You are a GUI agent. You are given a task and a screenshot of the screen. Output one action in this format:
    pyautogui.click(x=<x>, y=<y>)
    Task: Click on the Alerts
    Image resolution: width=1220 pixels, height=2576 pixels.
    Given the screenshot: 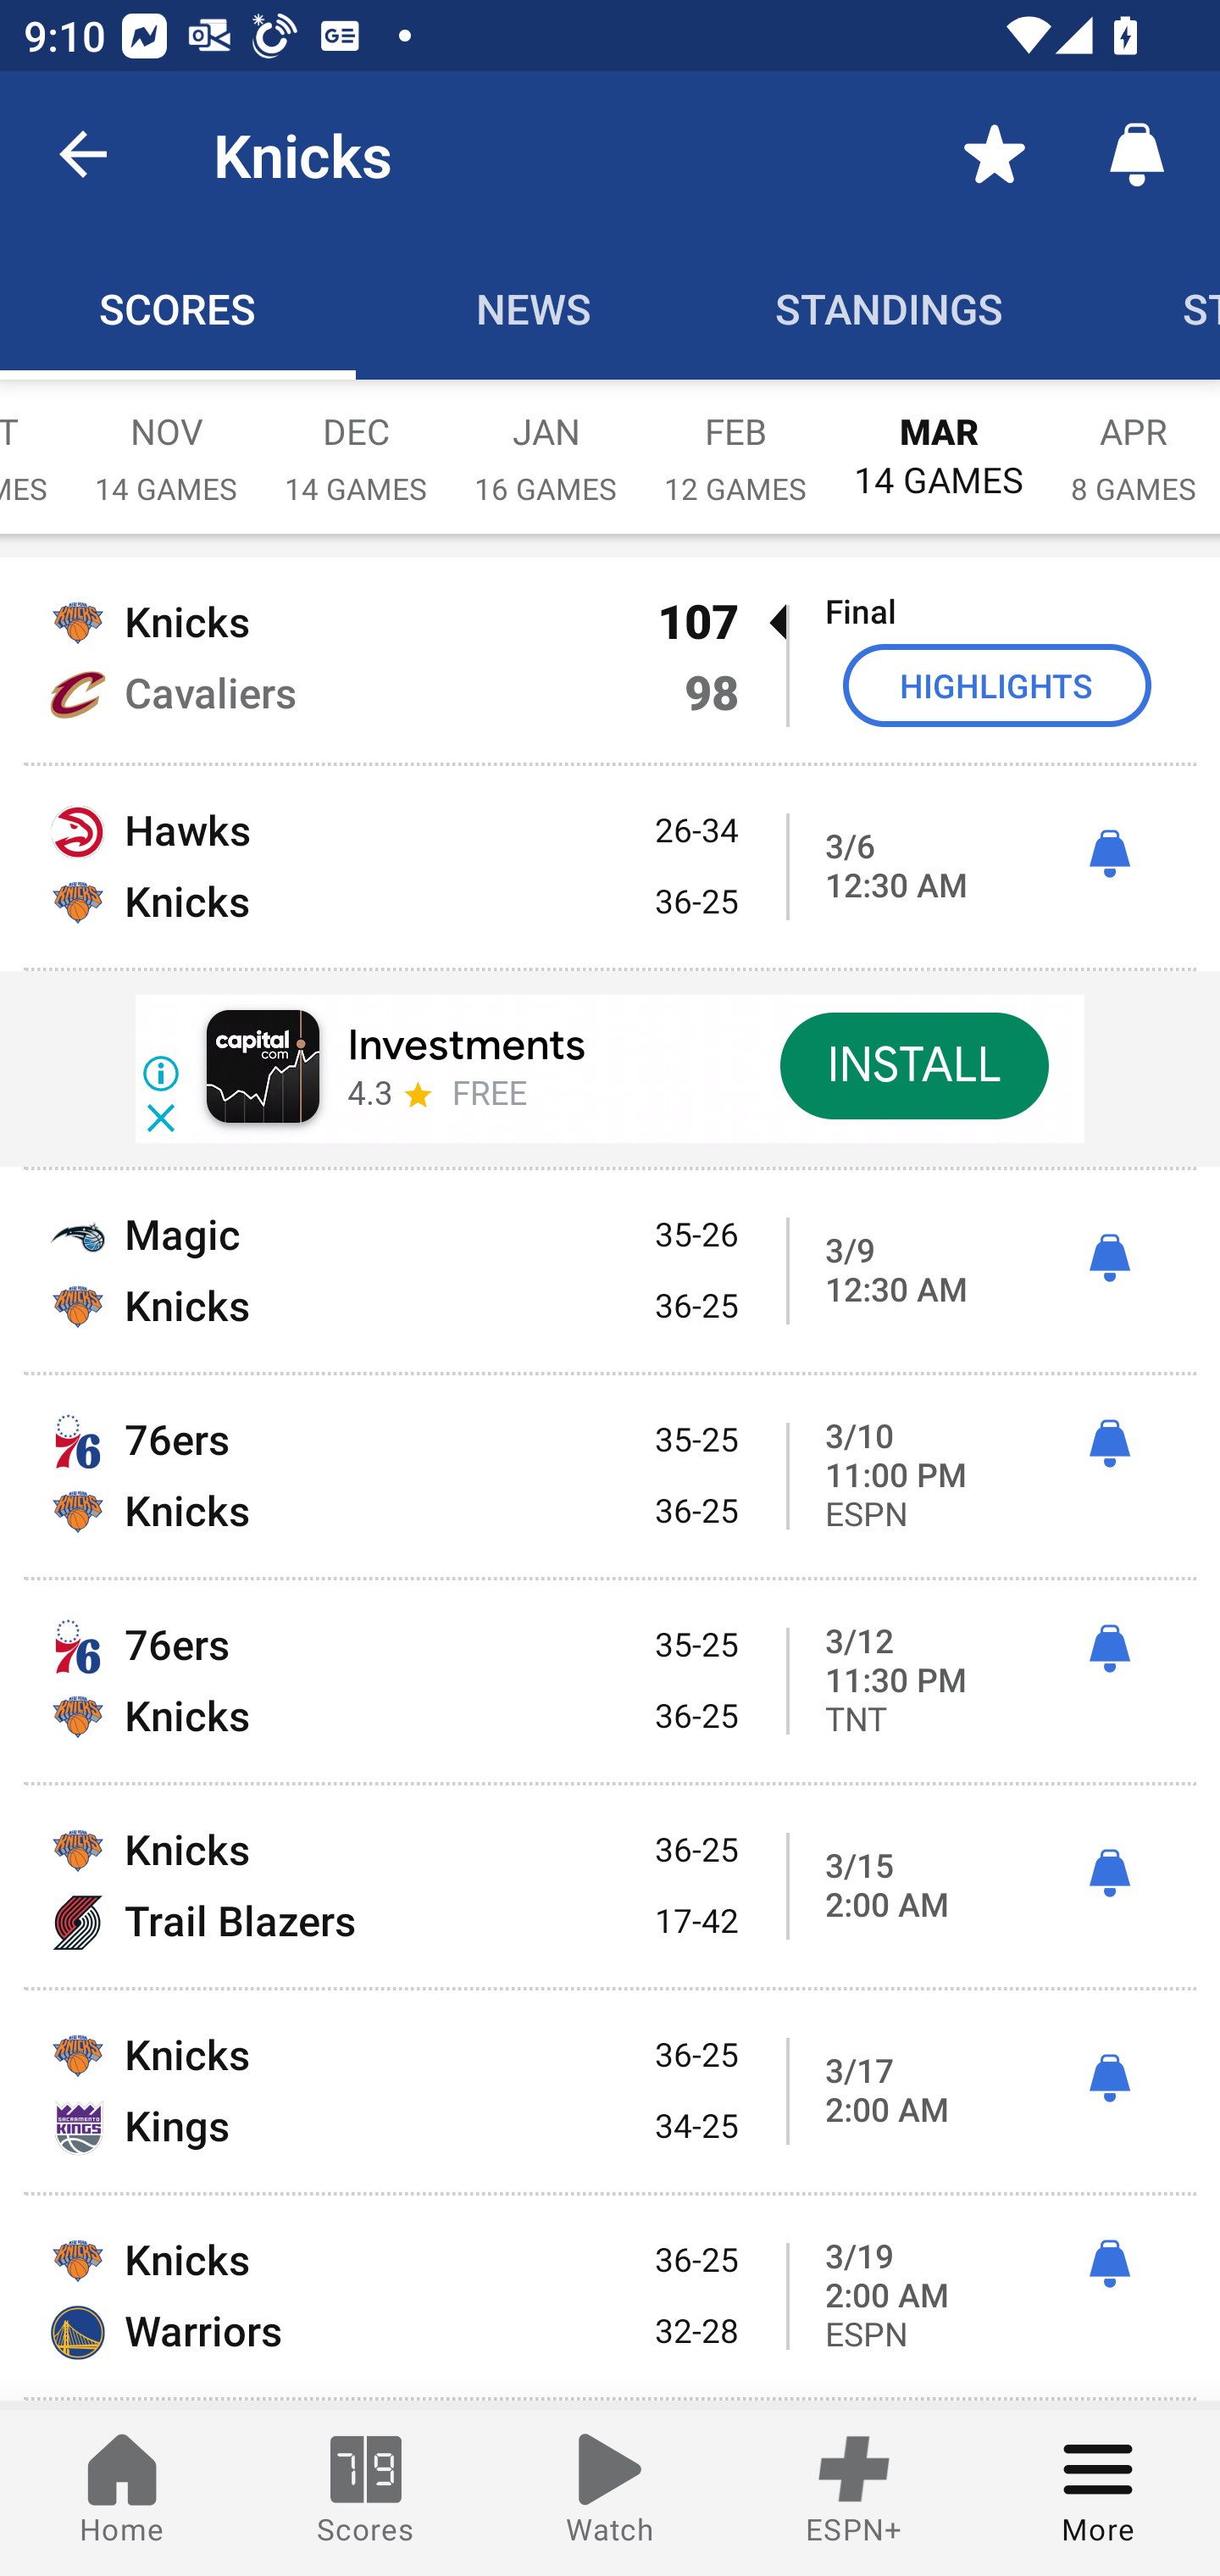 What is the action you would take?
    pyautogui.click(x=1137, y=154)
    